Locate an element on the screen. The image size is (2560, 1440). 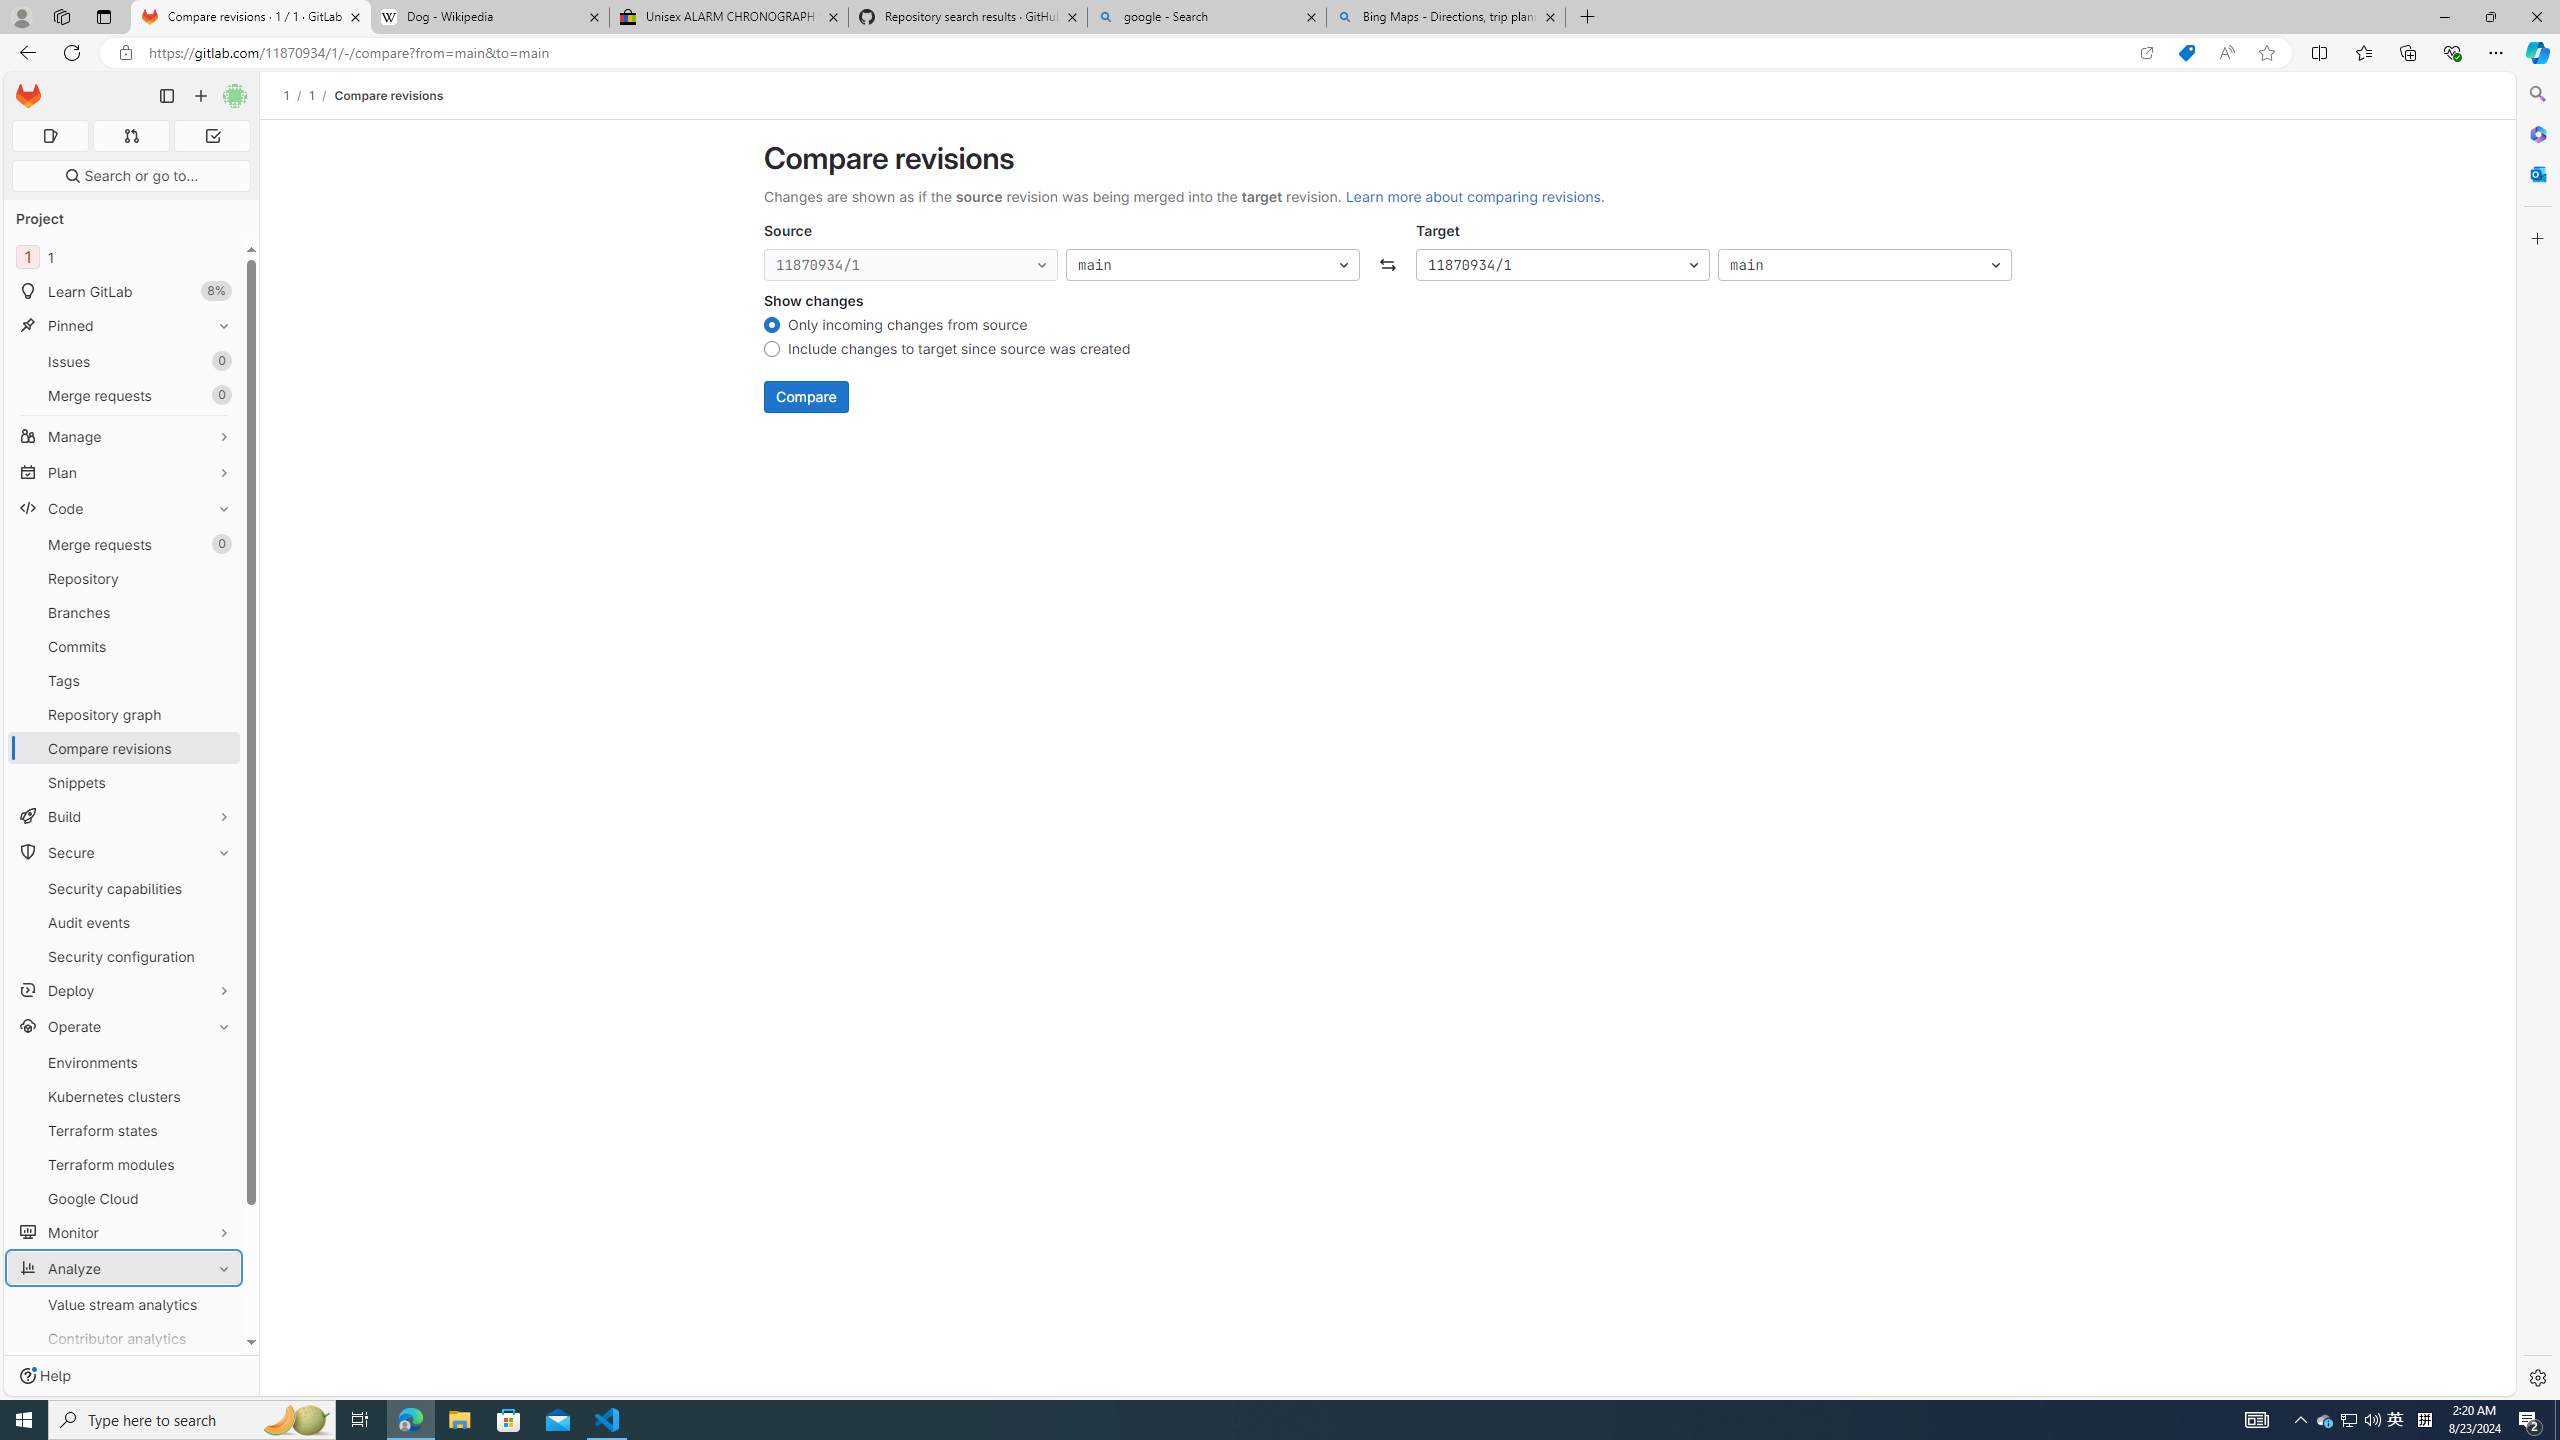
Repository is located at coordinates (124, 578).